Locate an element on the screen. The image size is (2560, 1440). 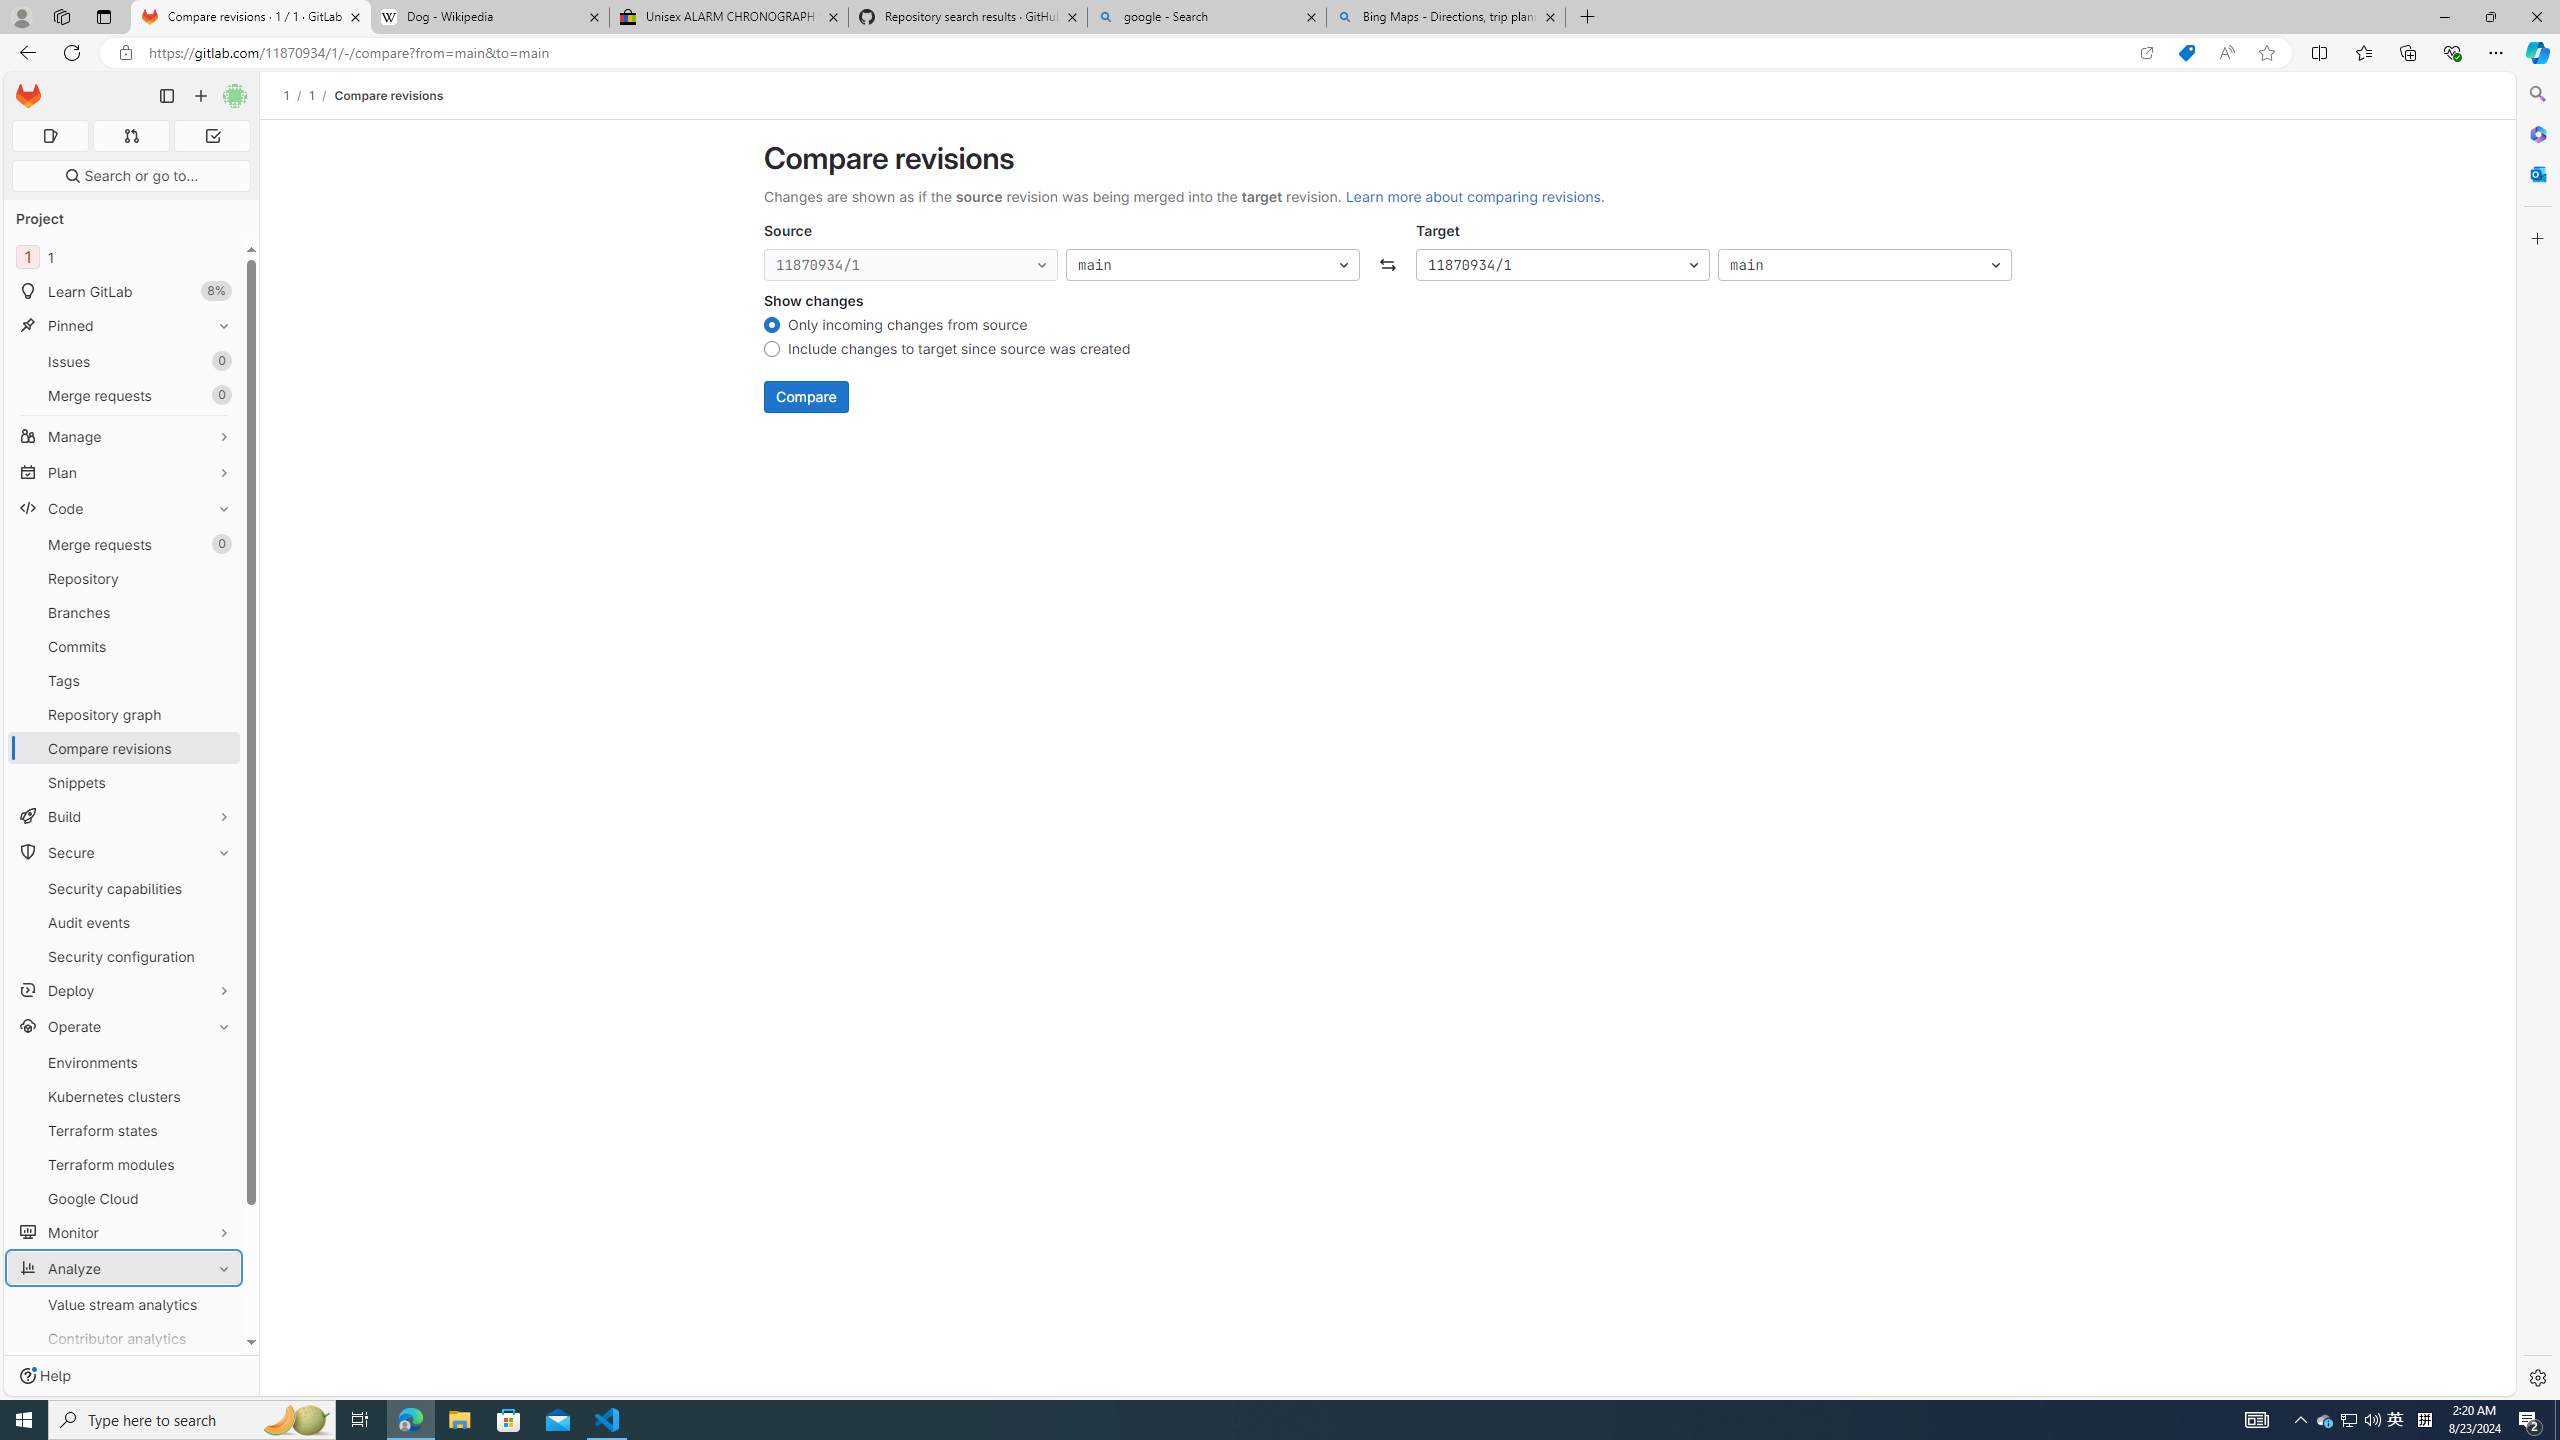
Repository is located at coordinates (124, 578).